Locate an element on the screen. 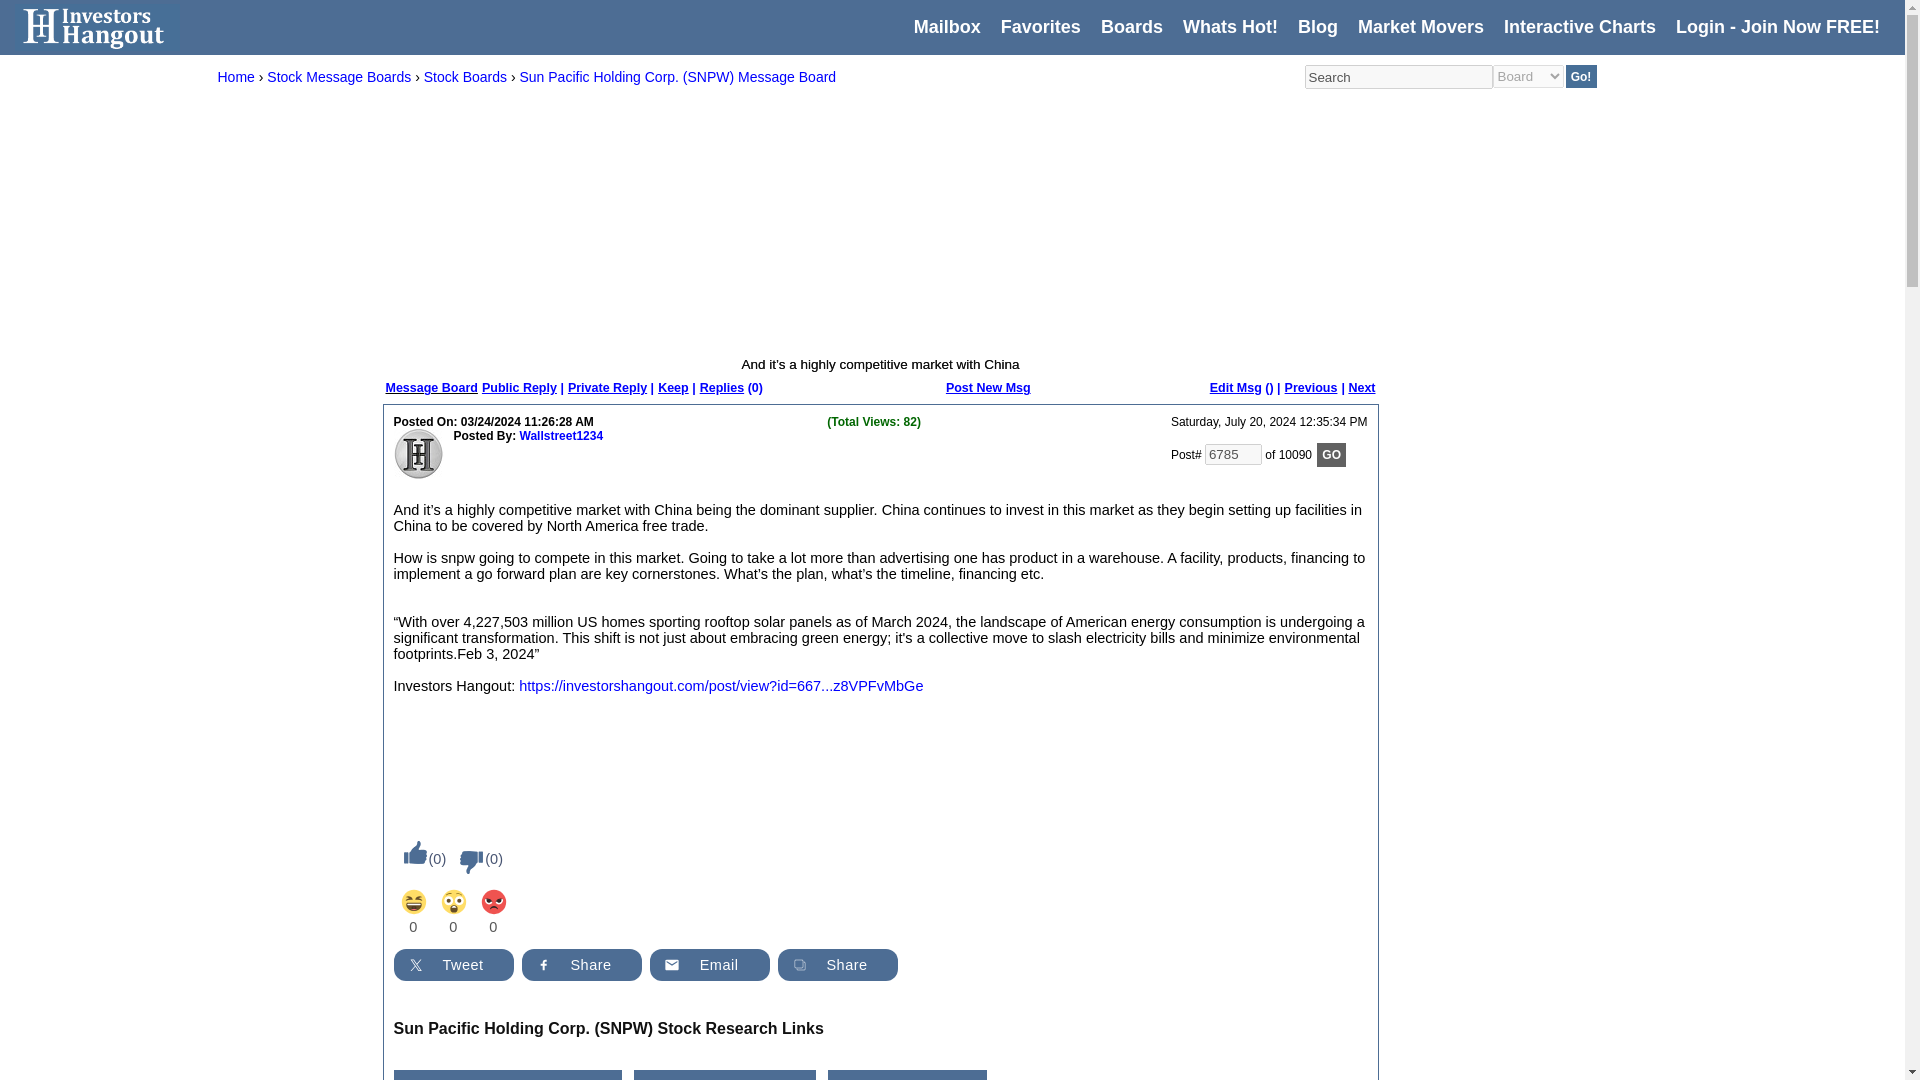  Home is located at coordinates (236, 77).